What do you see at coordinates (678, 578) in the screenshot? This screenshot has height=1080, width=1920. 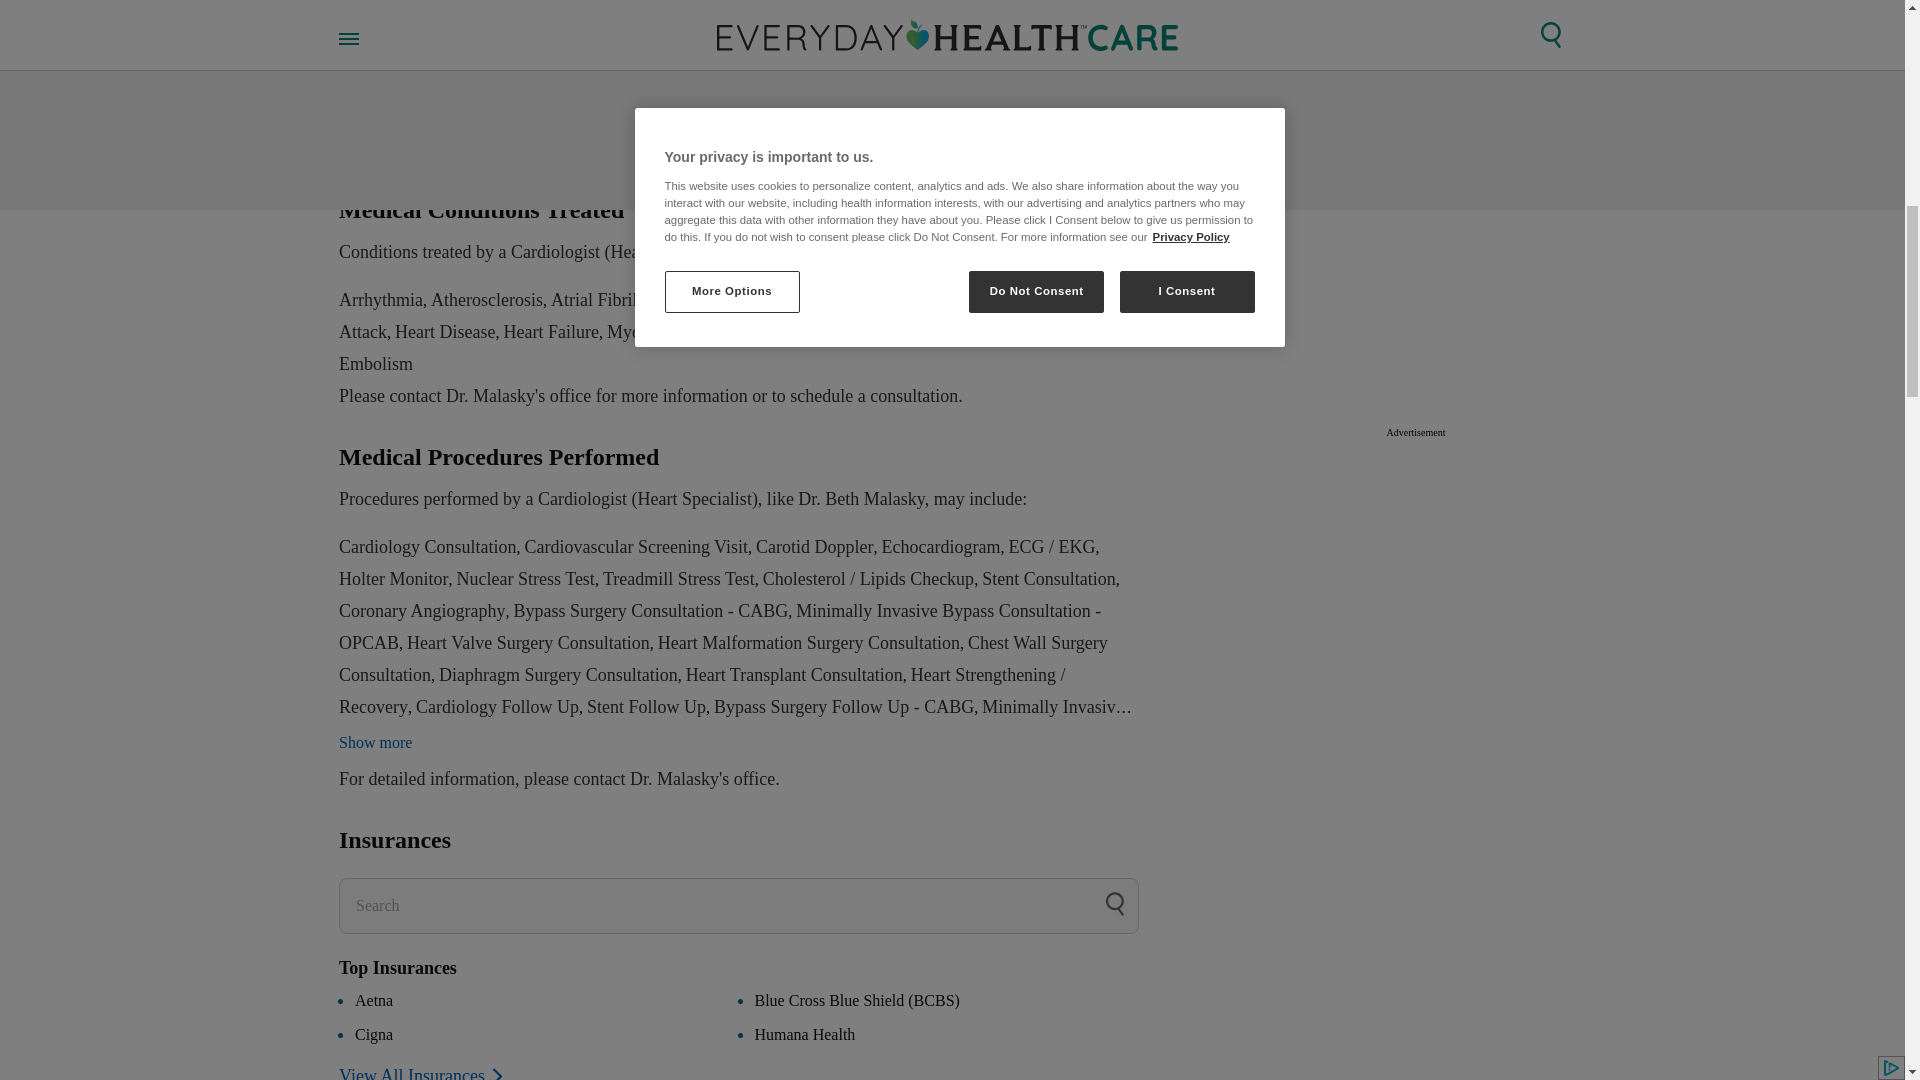 I see `Treadmill Stress Test` at bounding box center [678, 578].